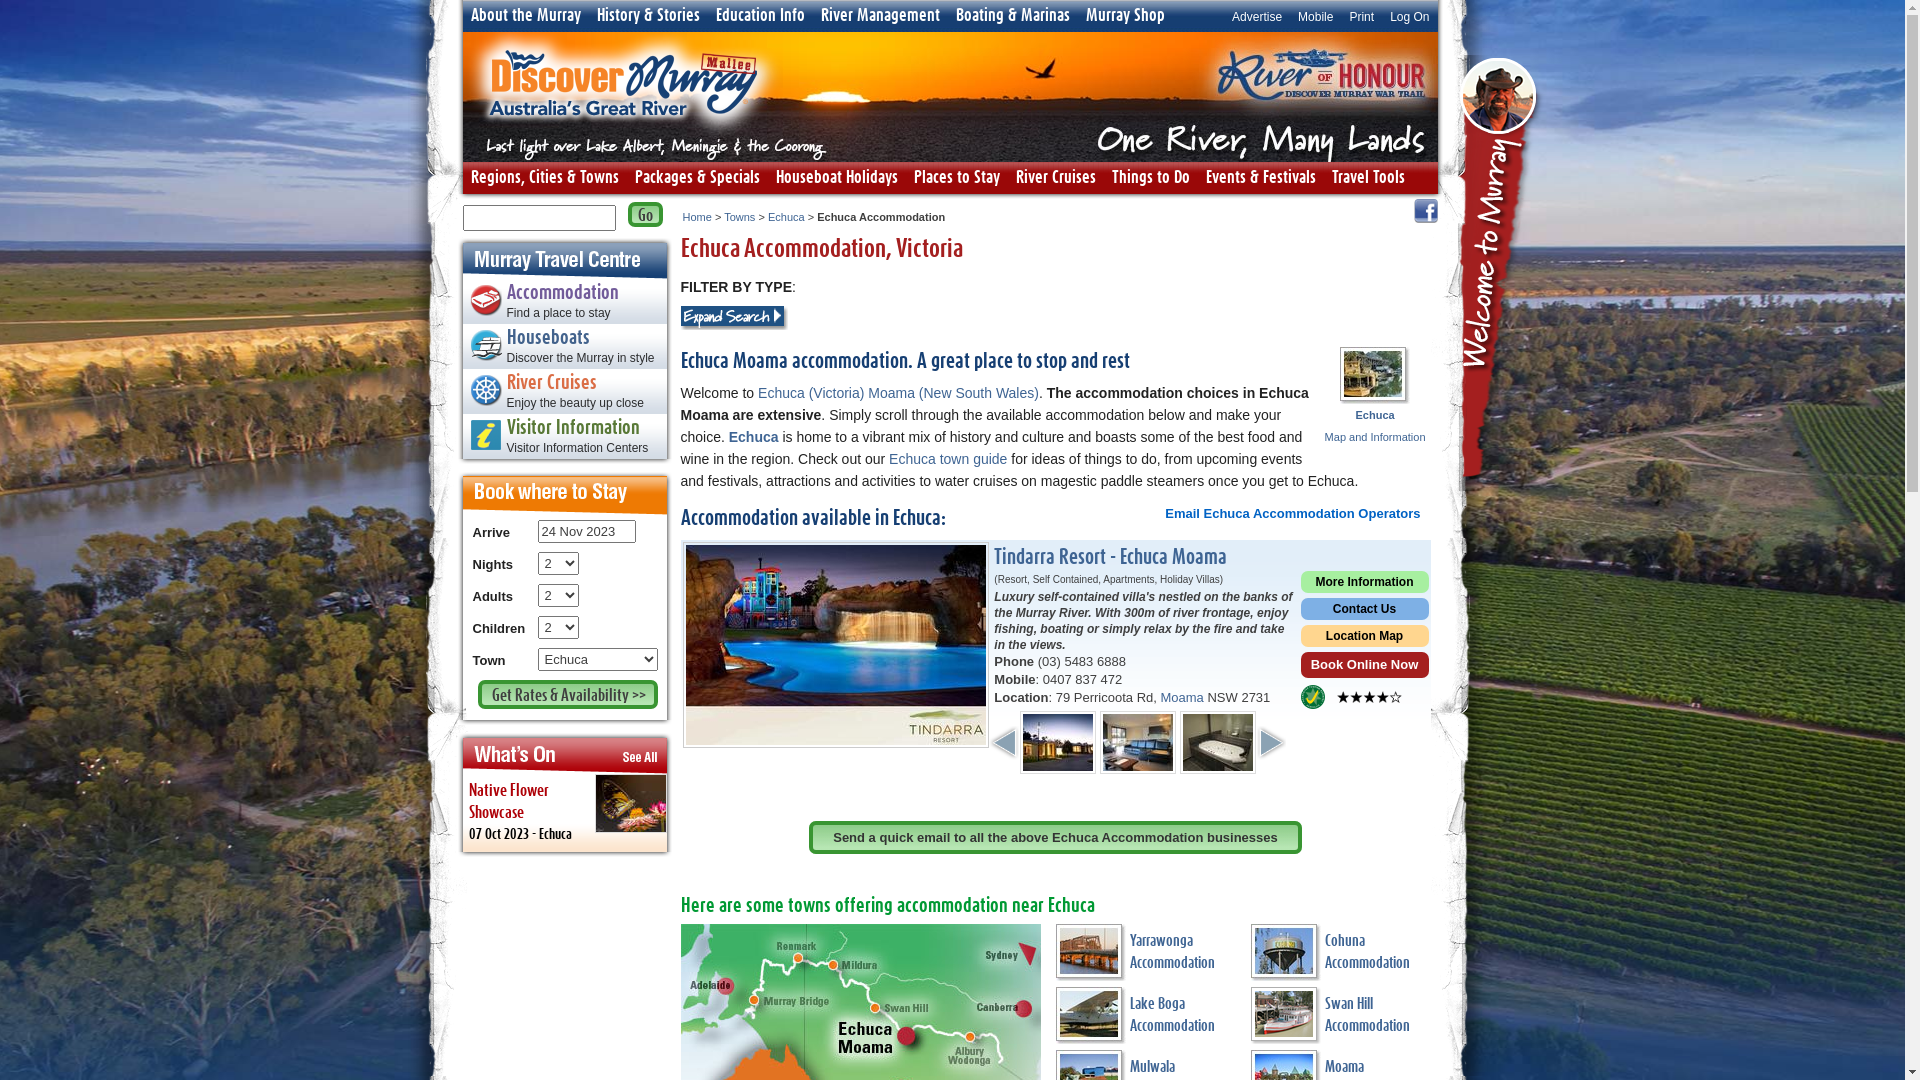 The width and height of the screenshot is (1920, 1080). I want to click on Search Discover Murray River, so click(646, 214).